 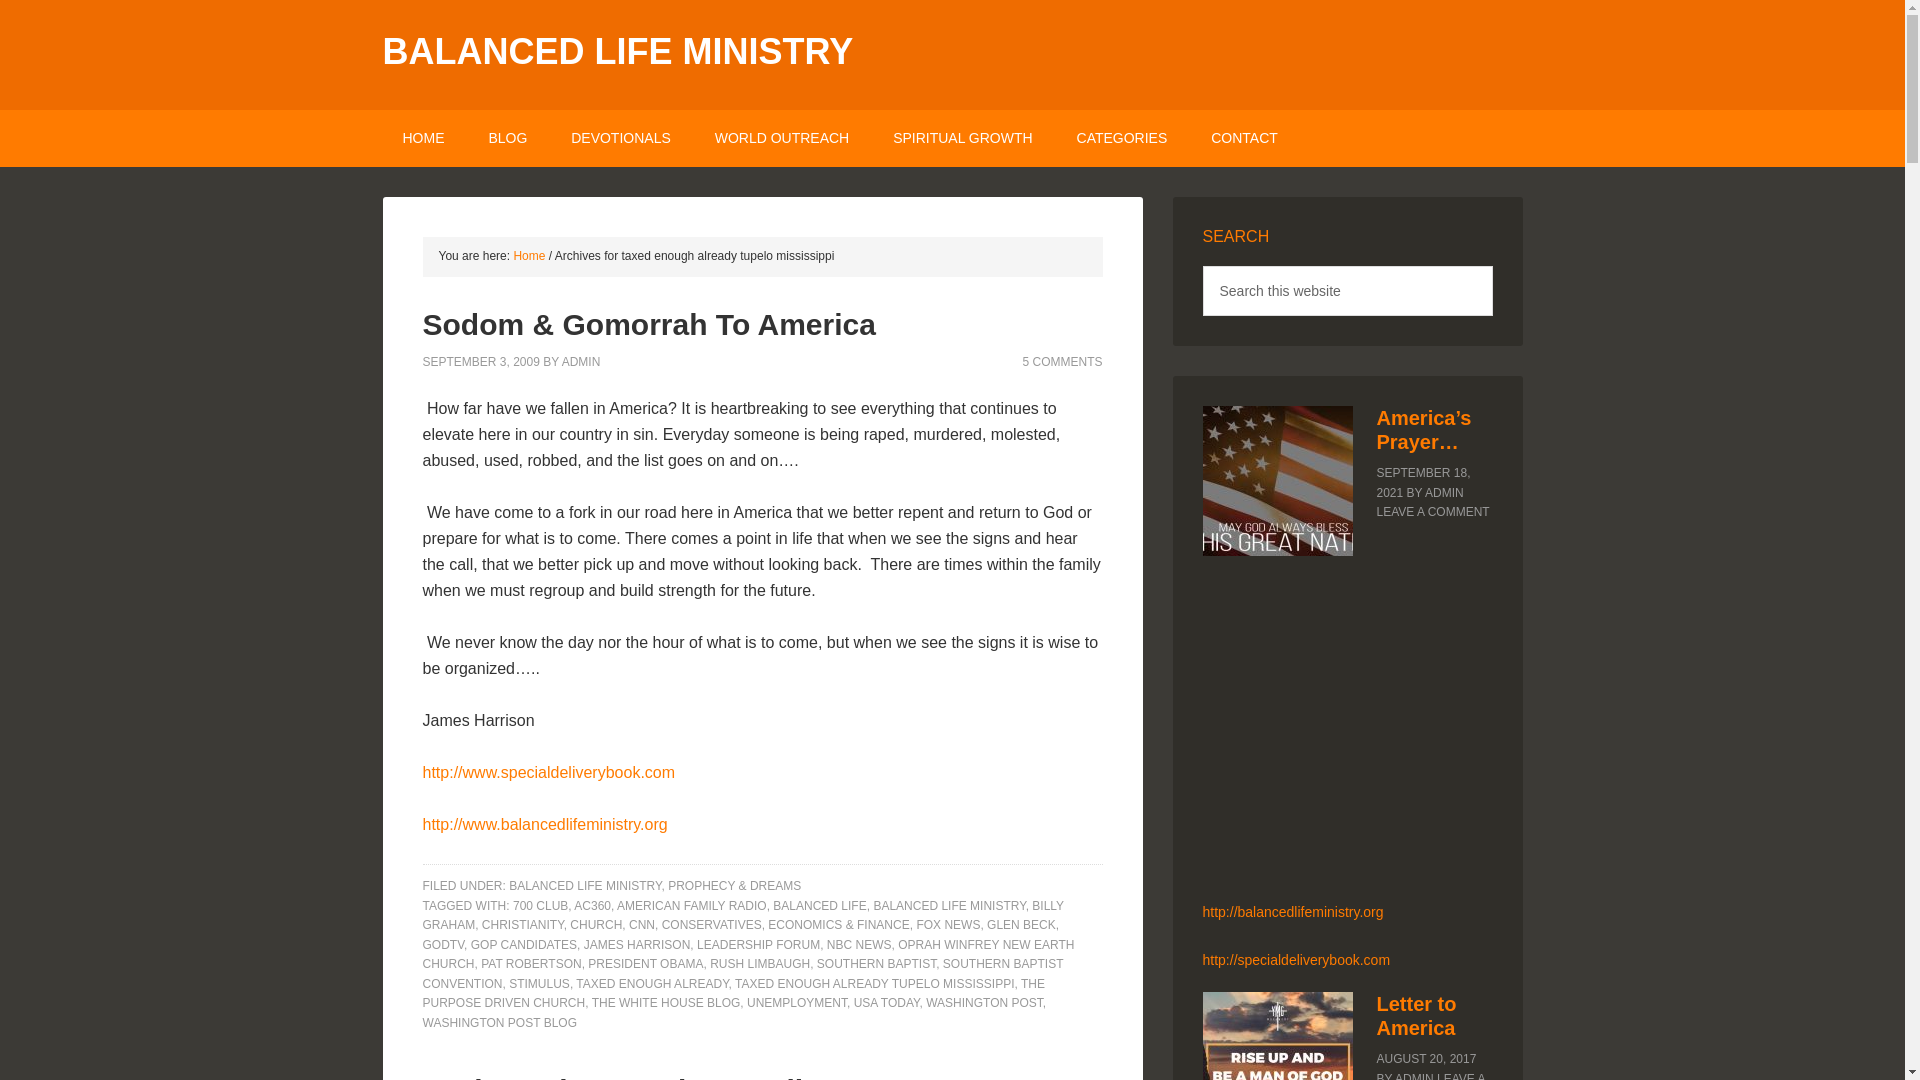 I want to click on BALANCED LIFE MINISTRY, so click(x=584, y=886).